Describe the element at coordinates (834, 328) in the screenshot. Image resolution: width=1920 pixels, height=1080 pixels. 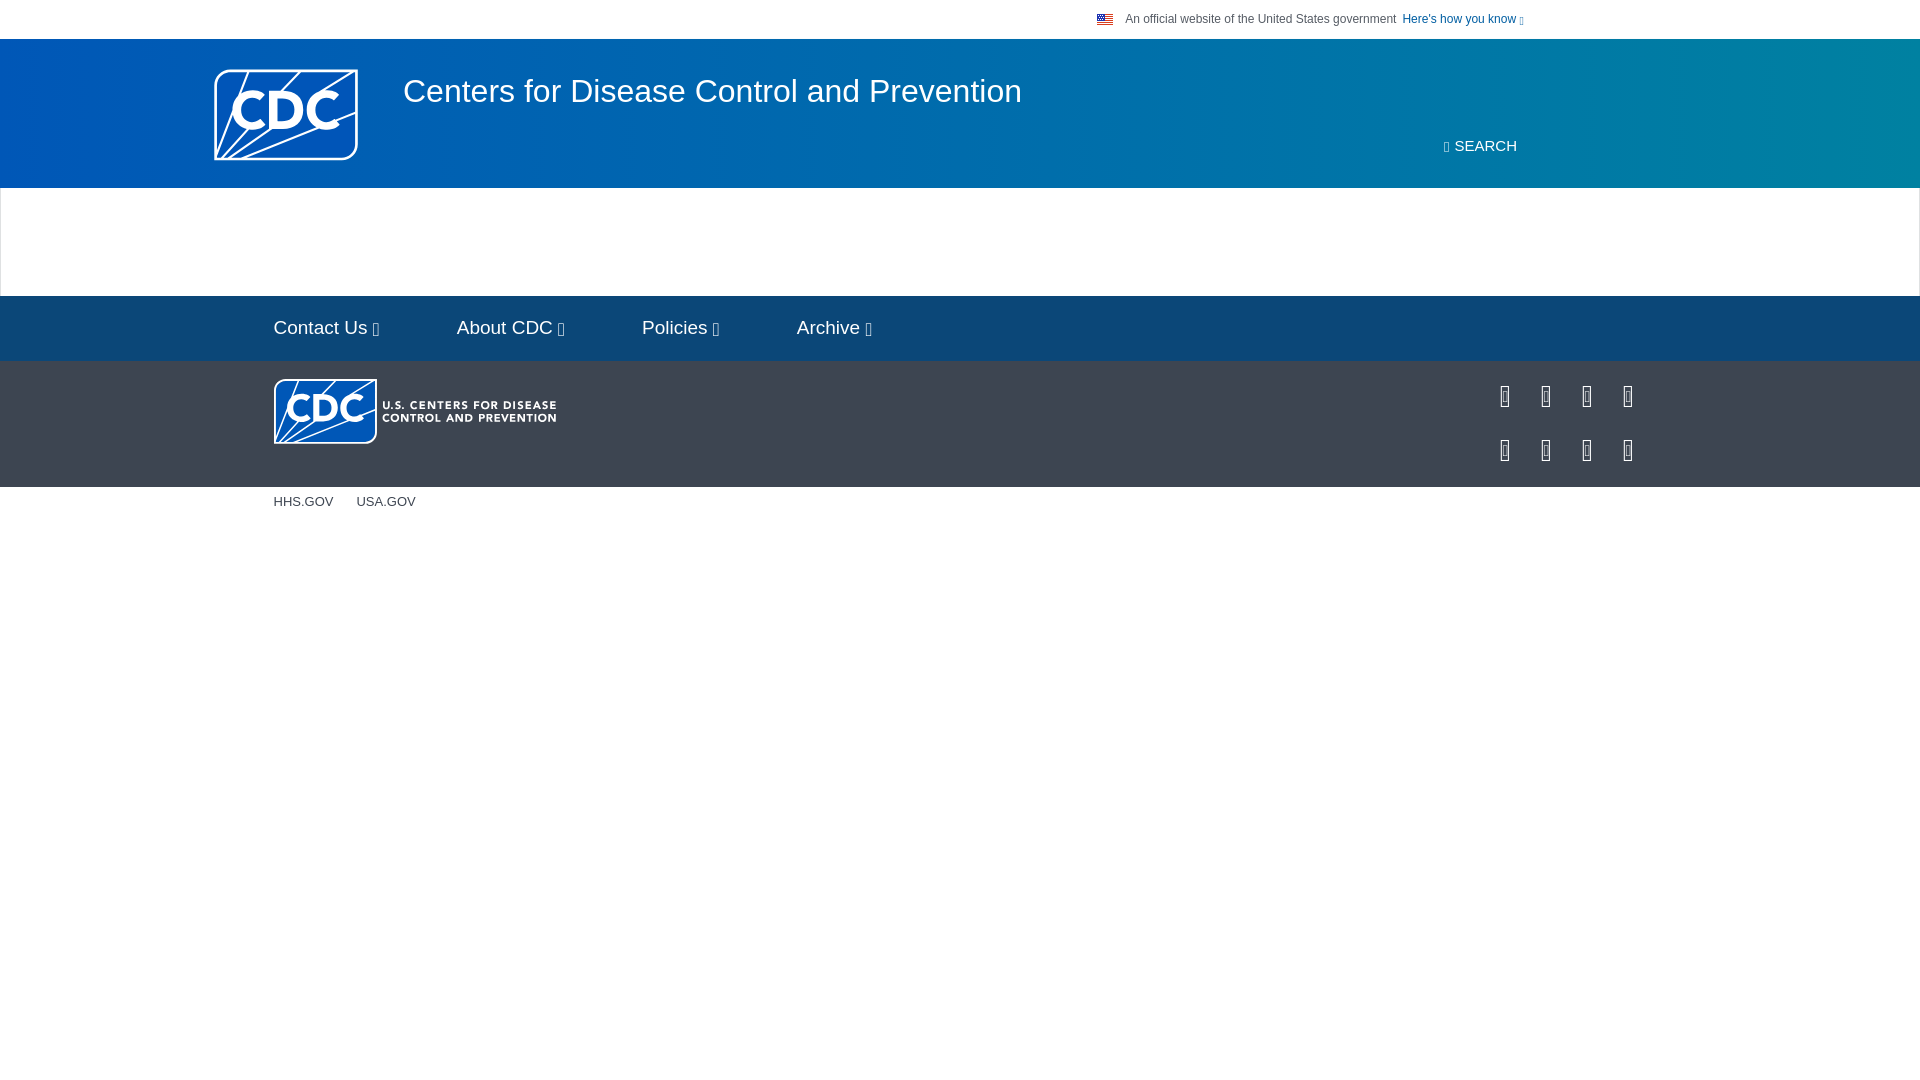
I see `Archive` at that location.